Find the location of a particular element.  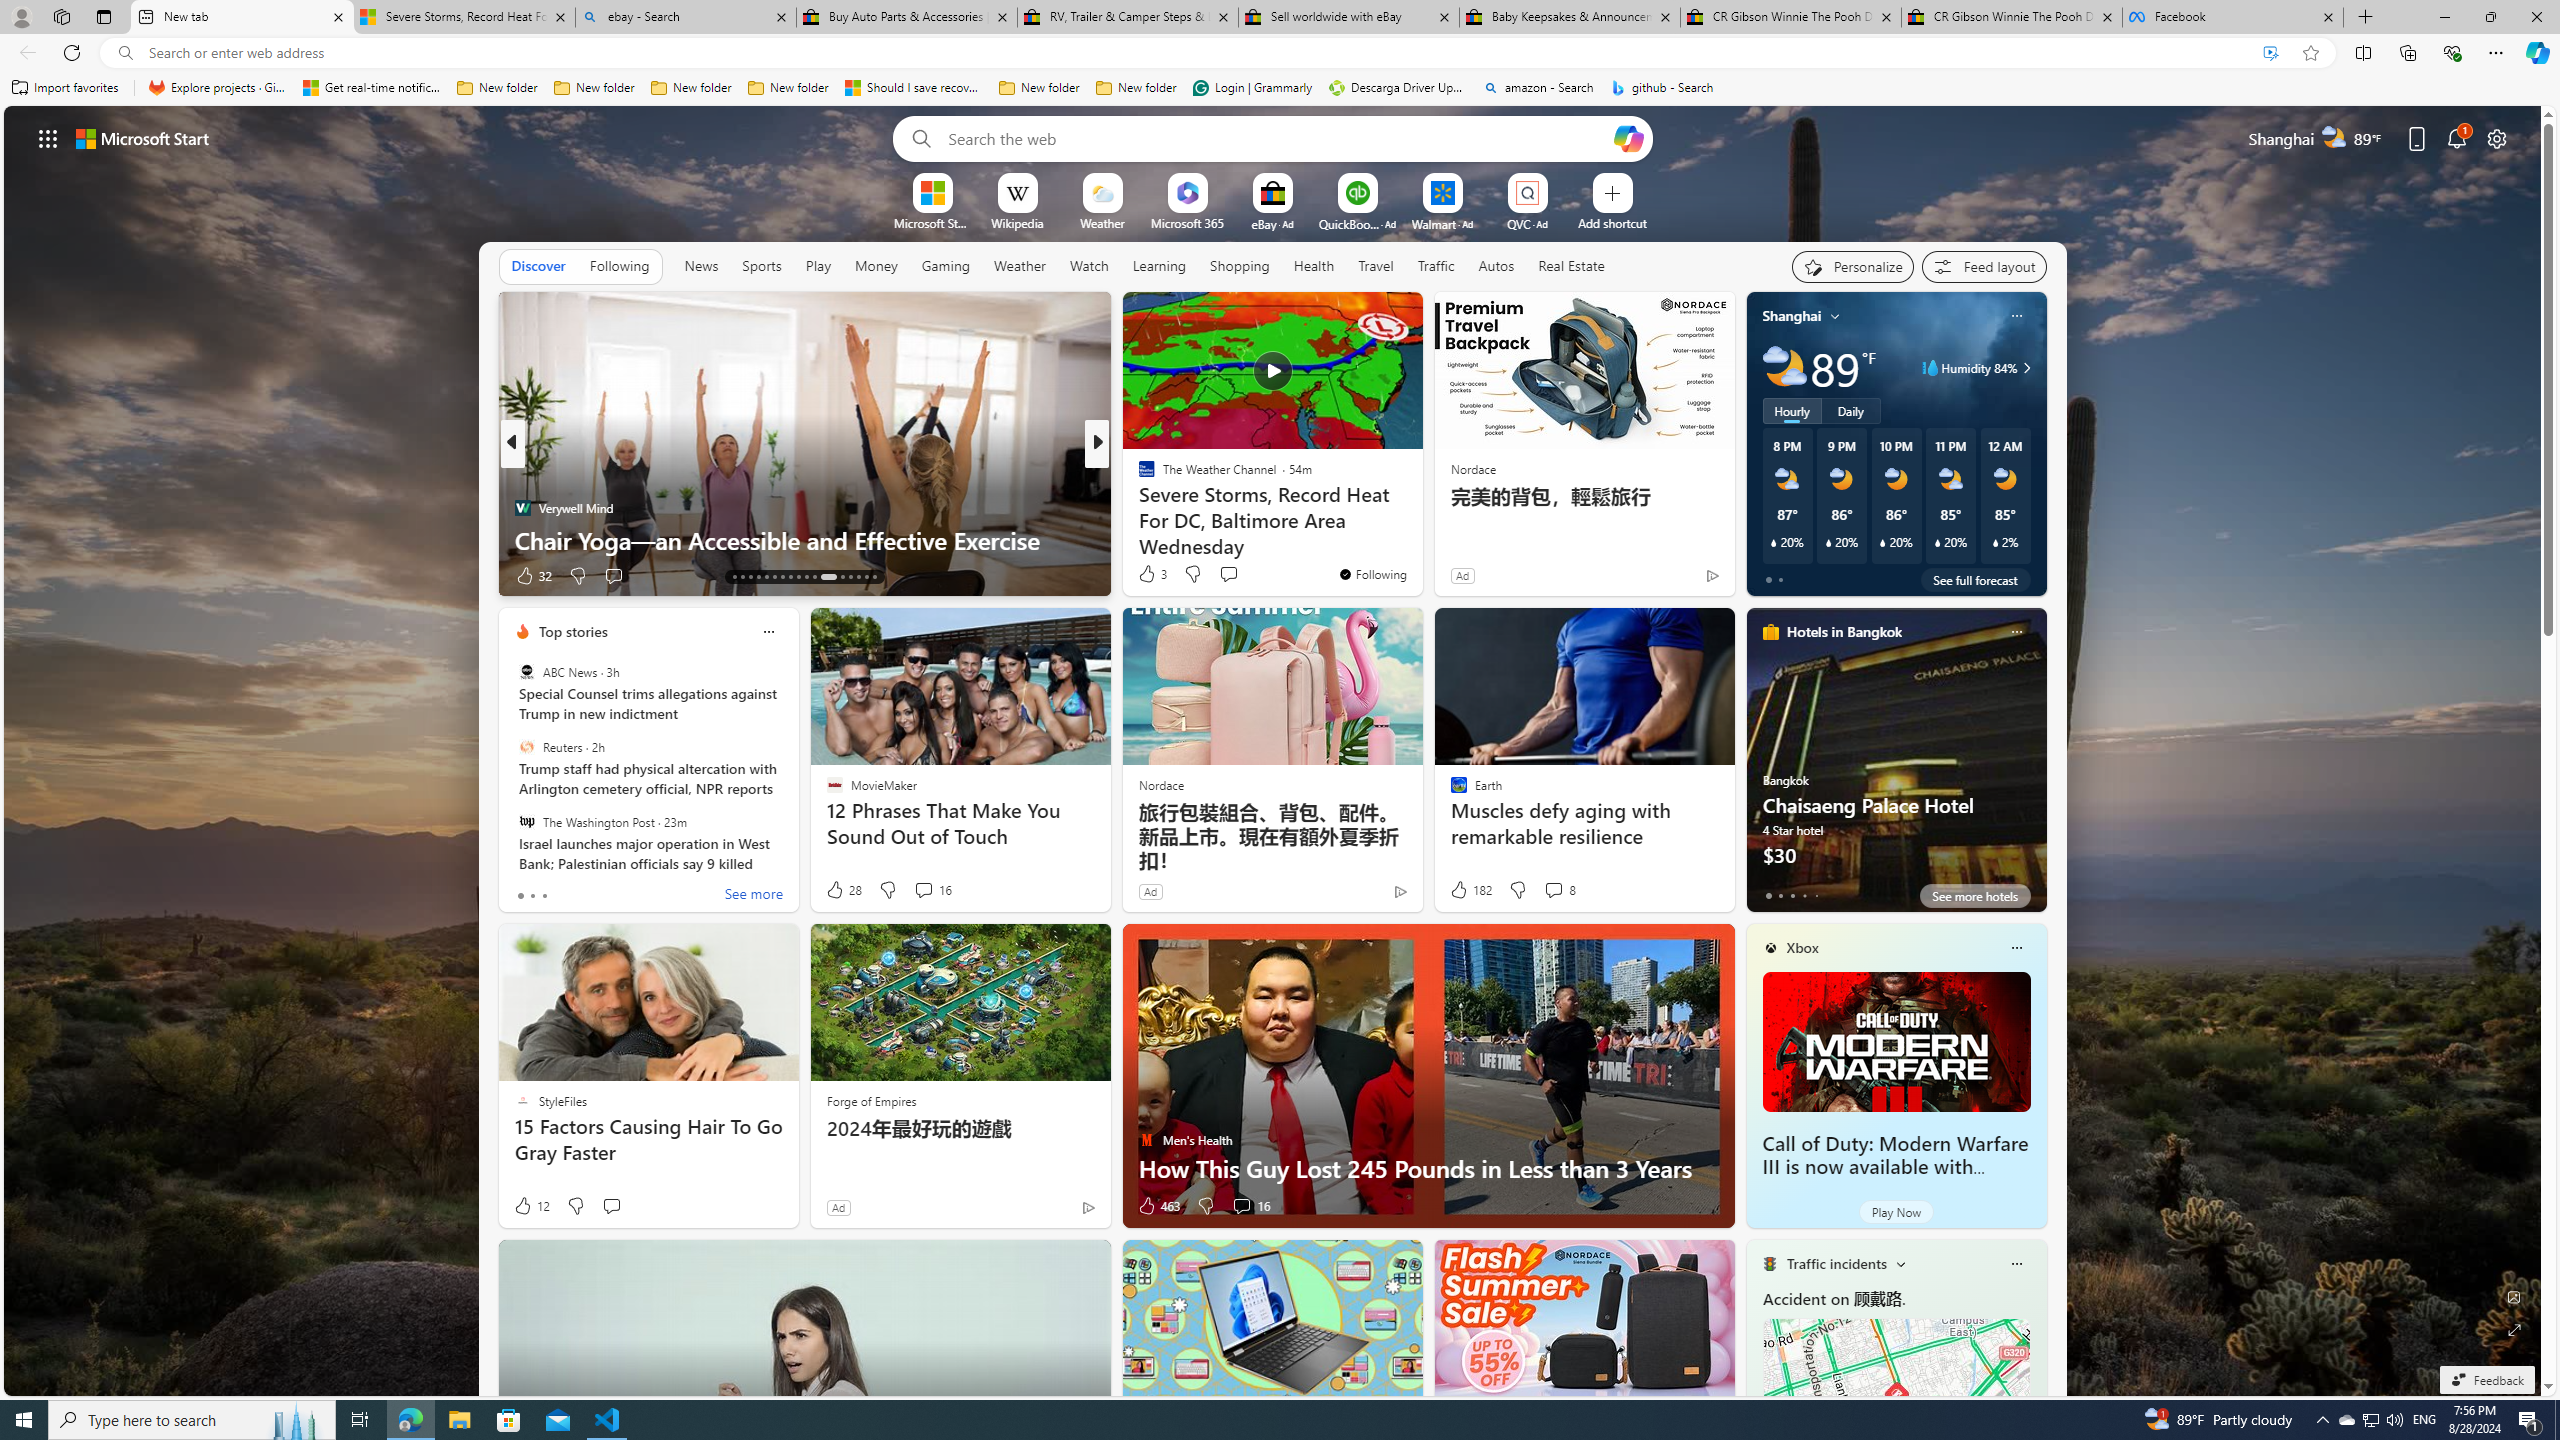

The Washington Post is located at coordinates (526, 821).